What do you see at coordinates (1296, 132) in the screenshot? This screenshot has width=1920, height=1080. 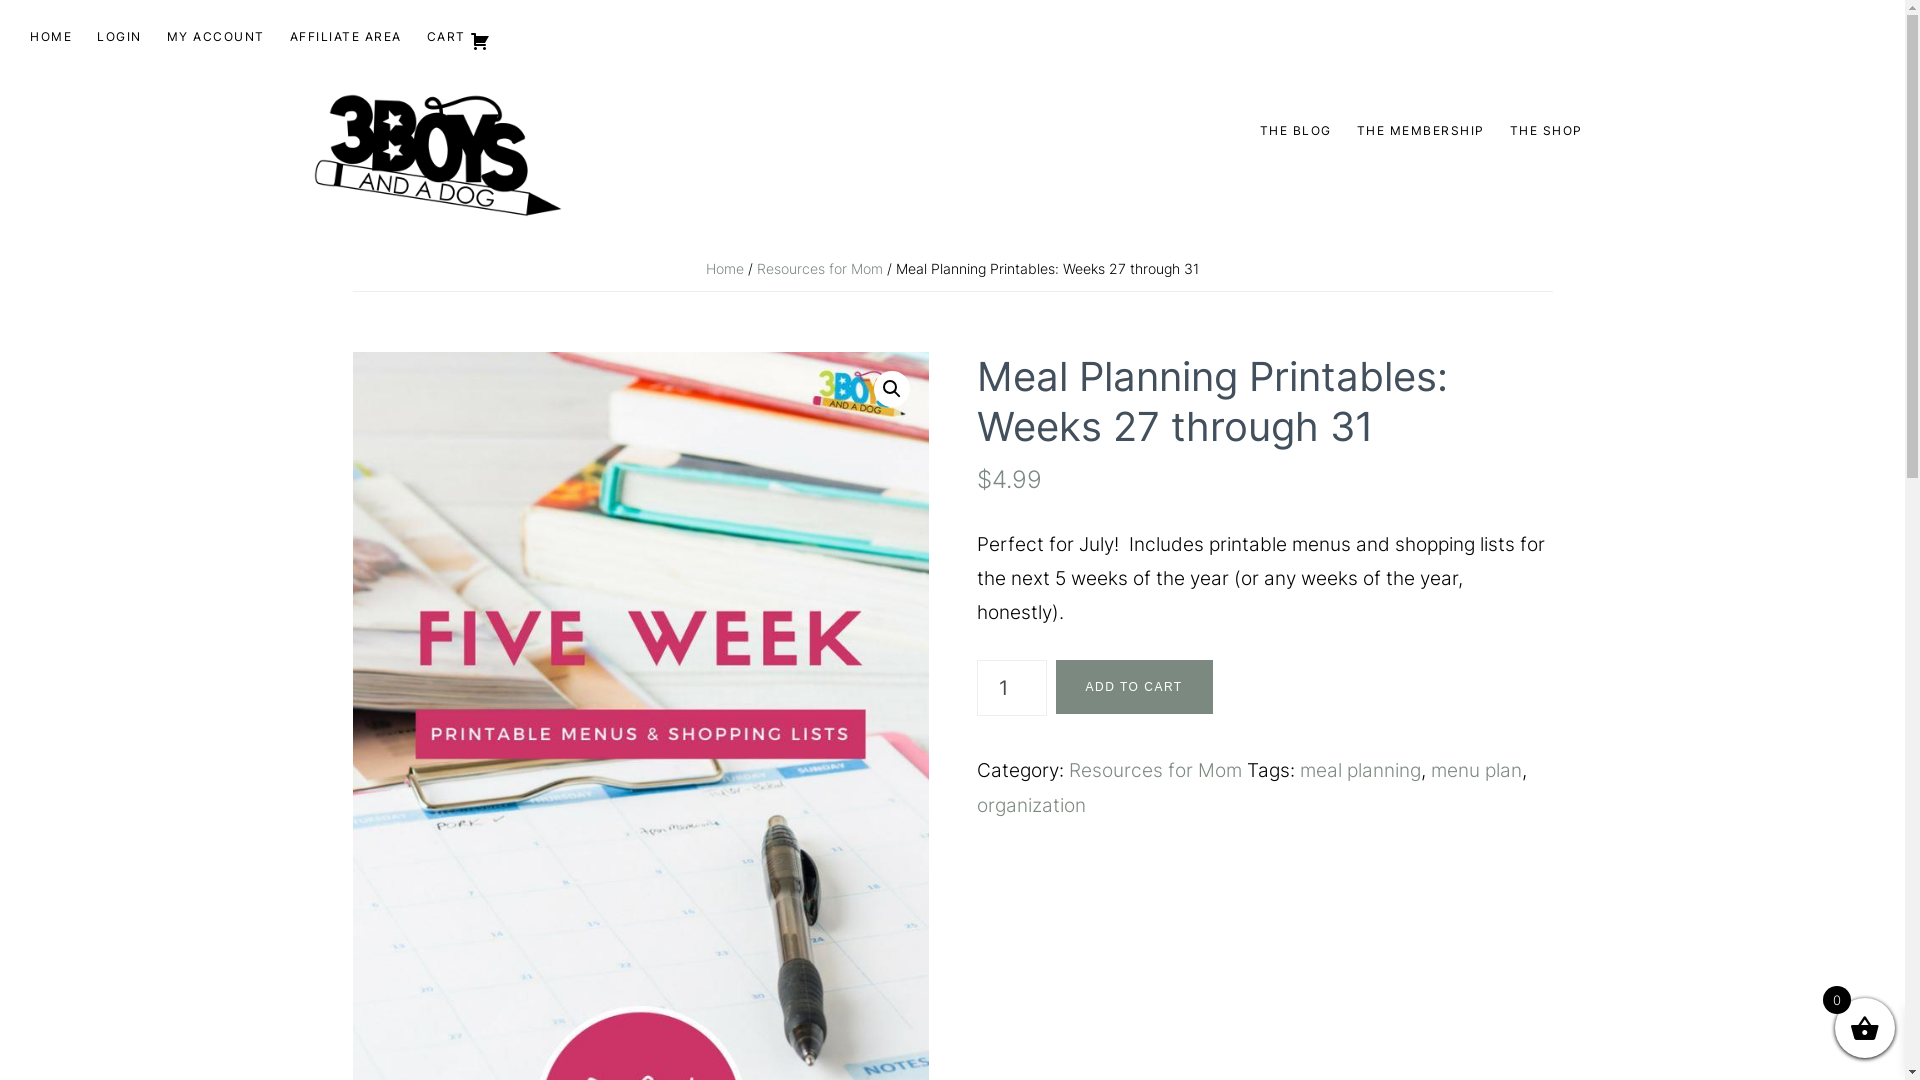 I see `THE BLOG` at bounding box center [1296, 132].